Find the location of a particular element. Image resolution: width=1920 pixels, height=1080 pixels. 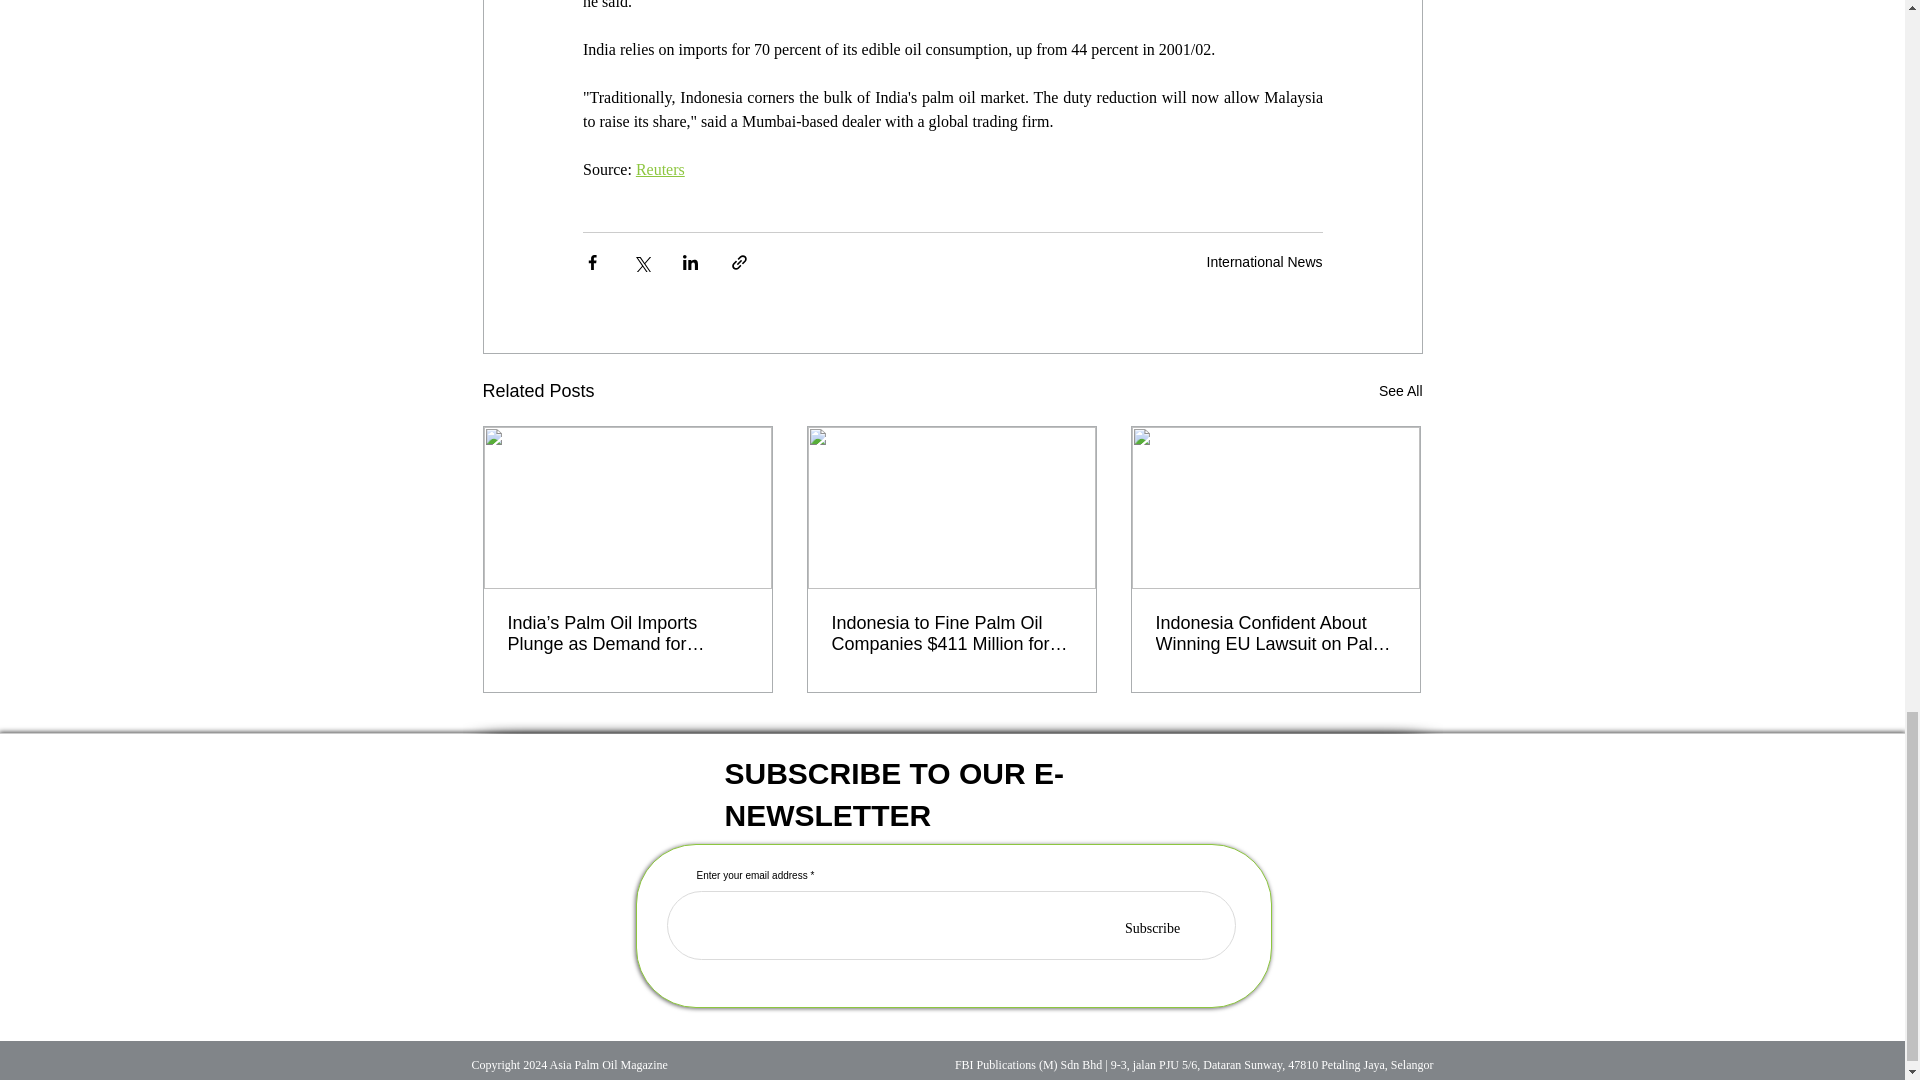

Reuters is located at coordinates (659, 169).